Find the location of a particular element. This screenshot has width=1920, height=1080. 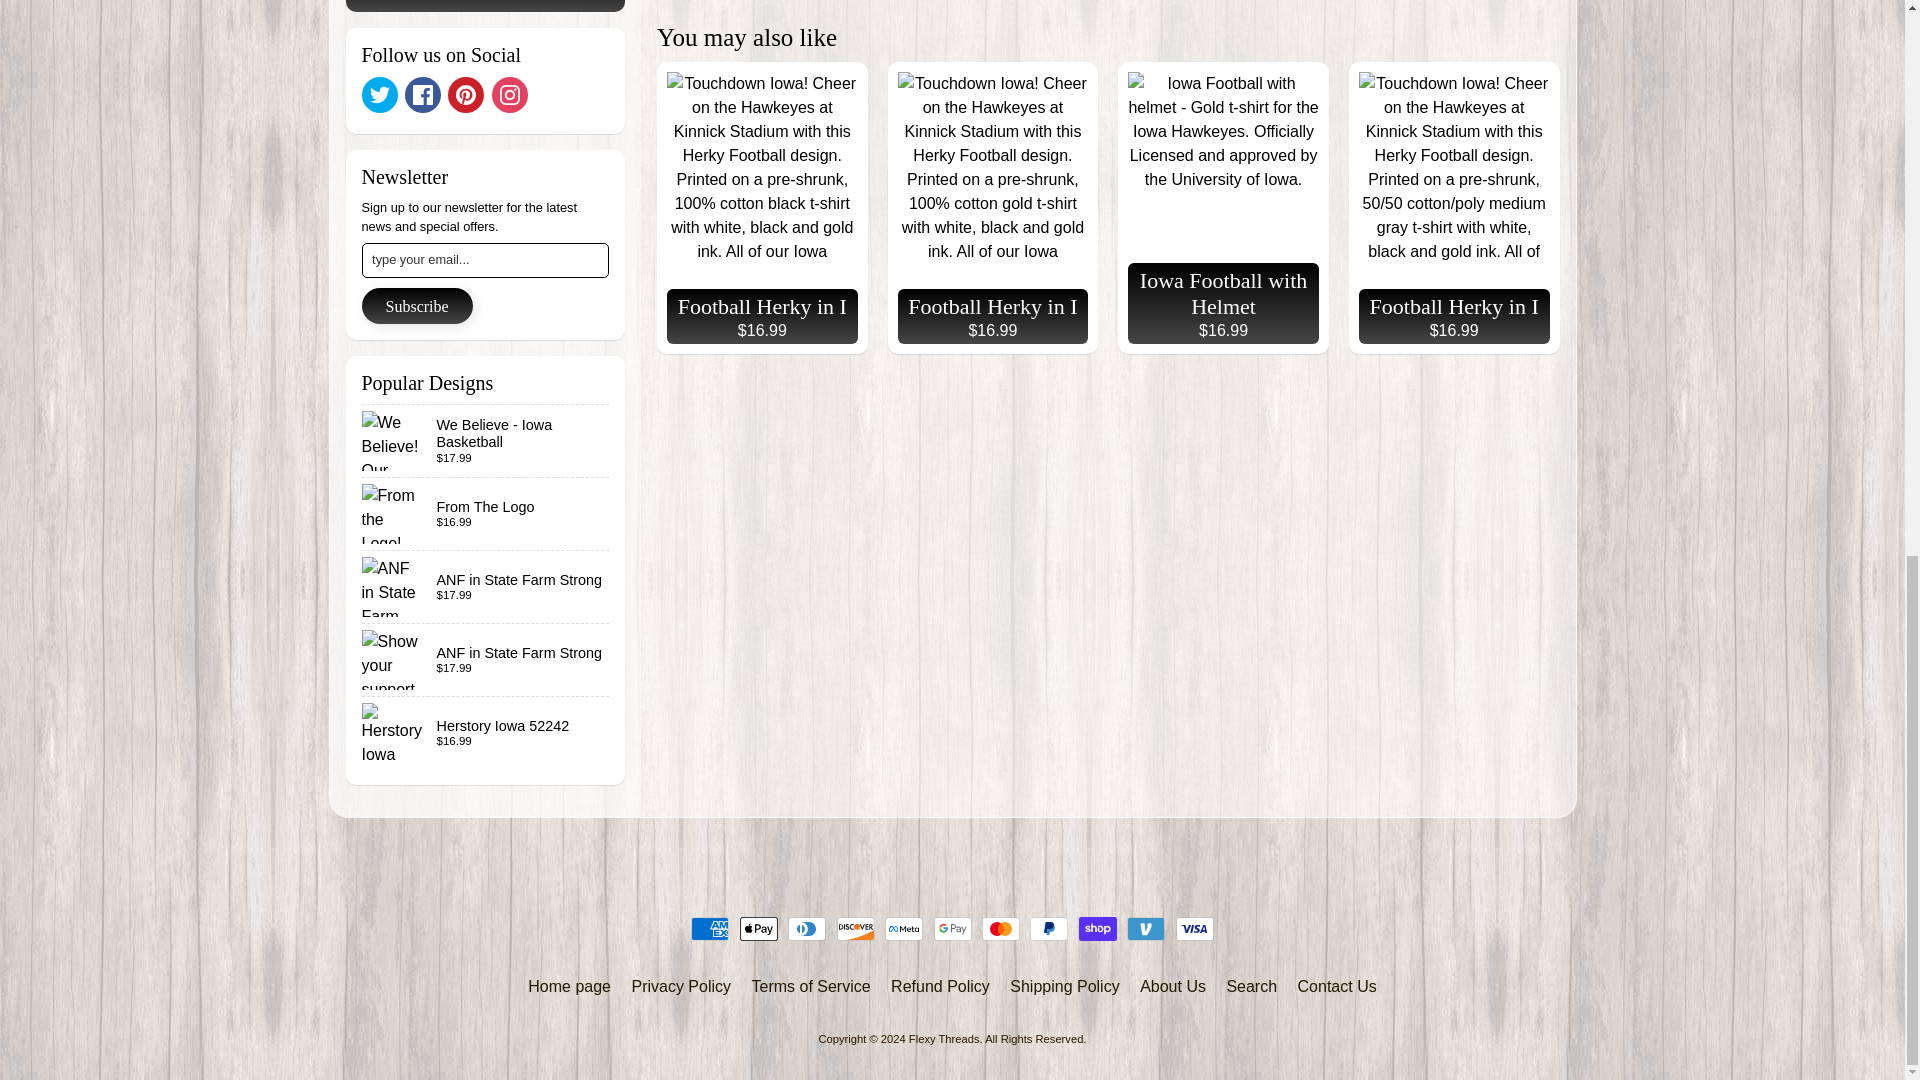

Diners Club is located at coordinates (806, 928).